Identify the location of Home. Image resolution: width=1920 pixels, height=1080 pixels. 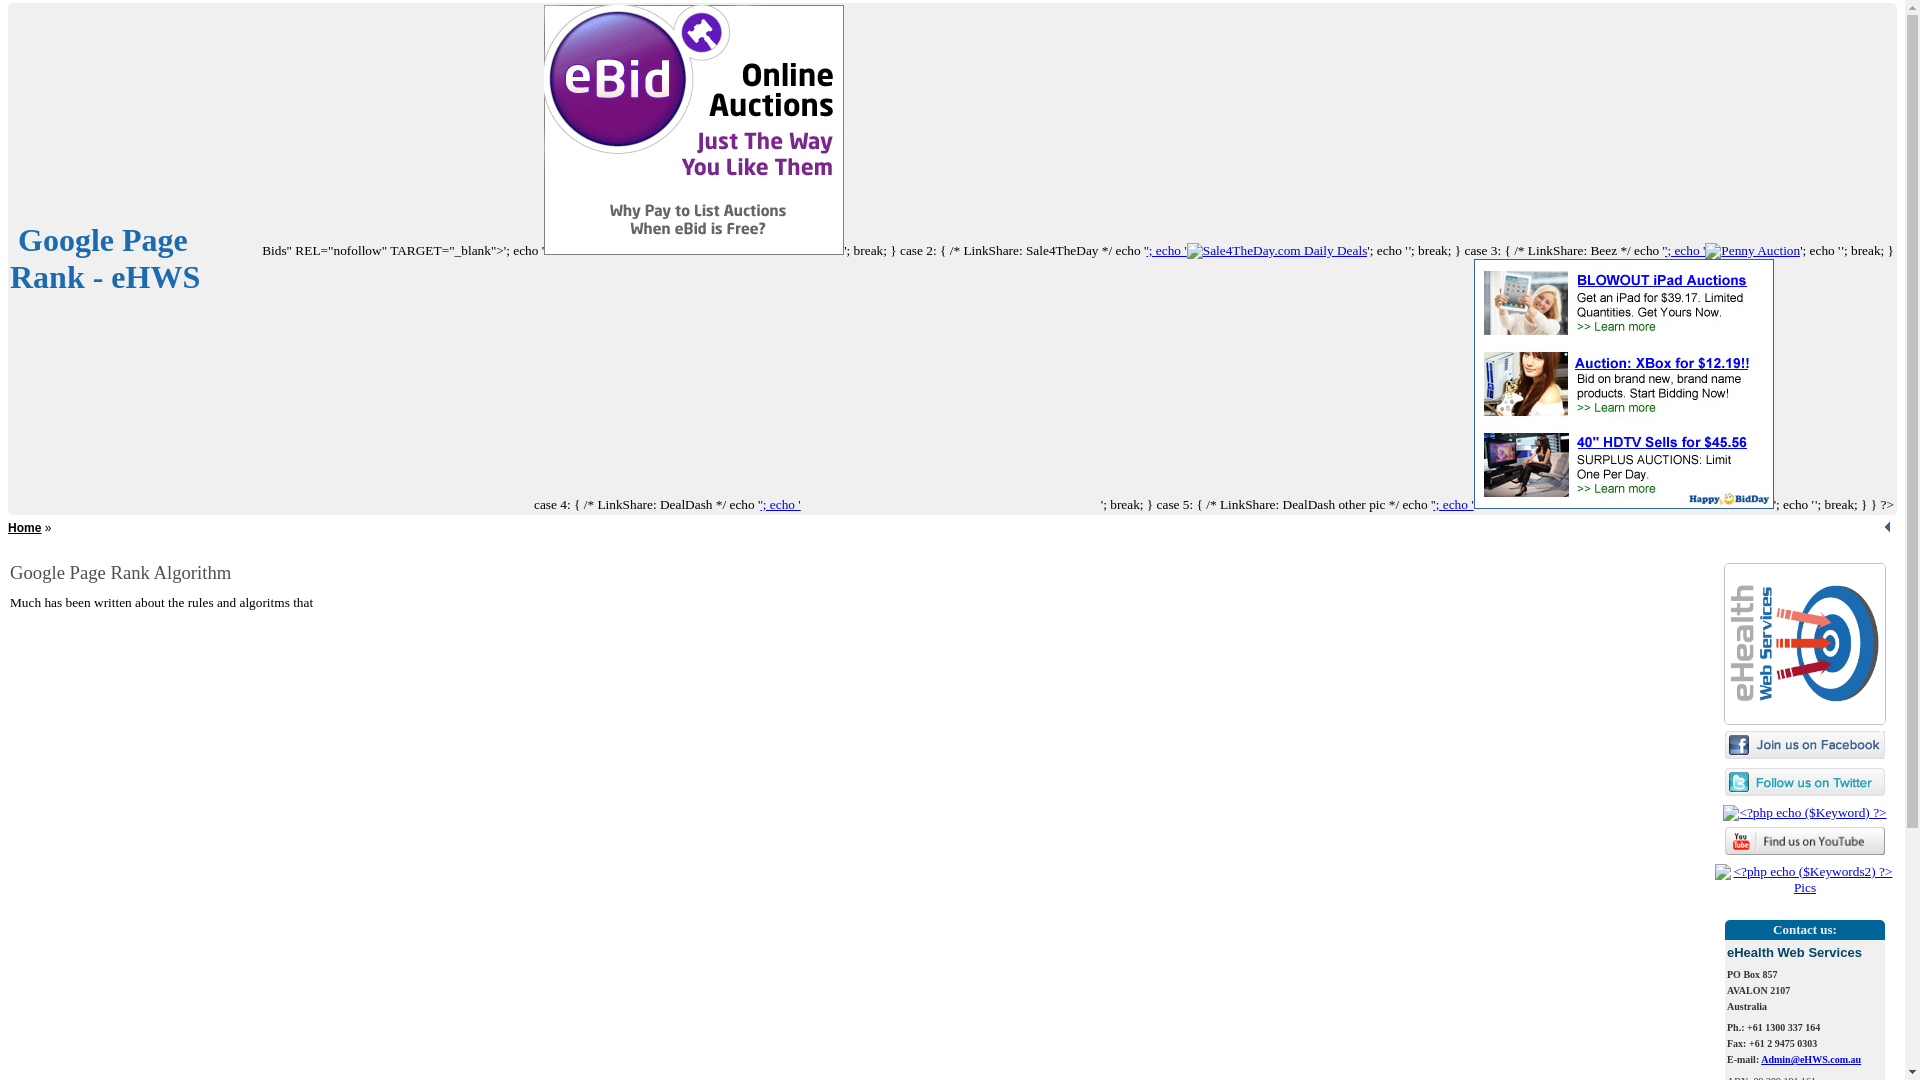
(24, 528).